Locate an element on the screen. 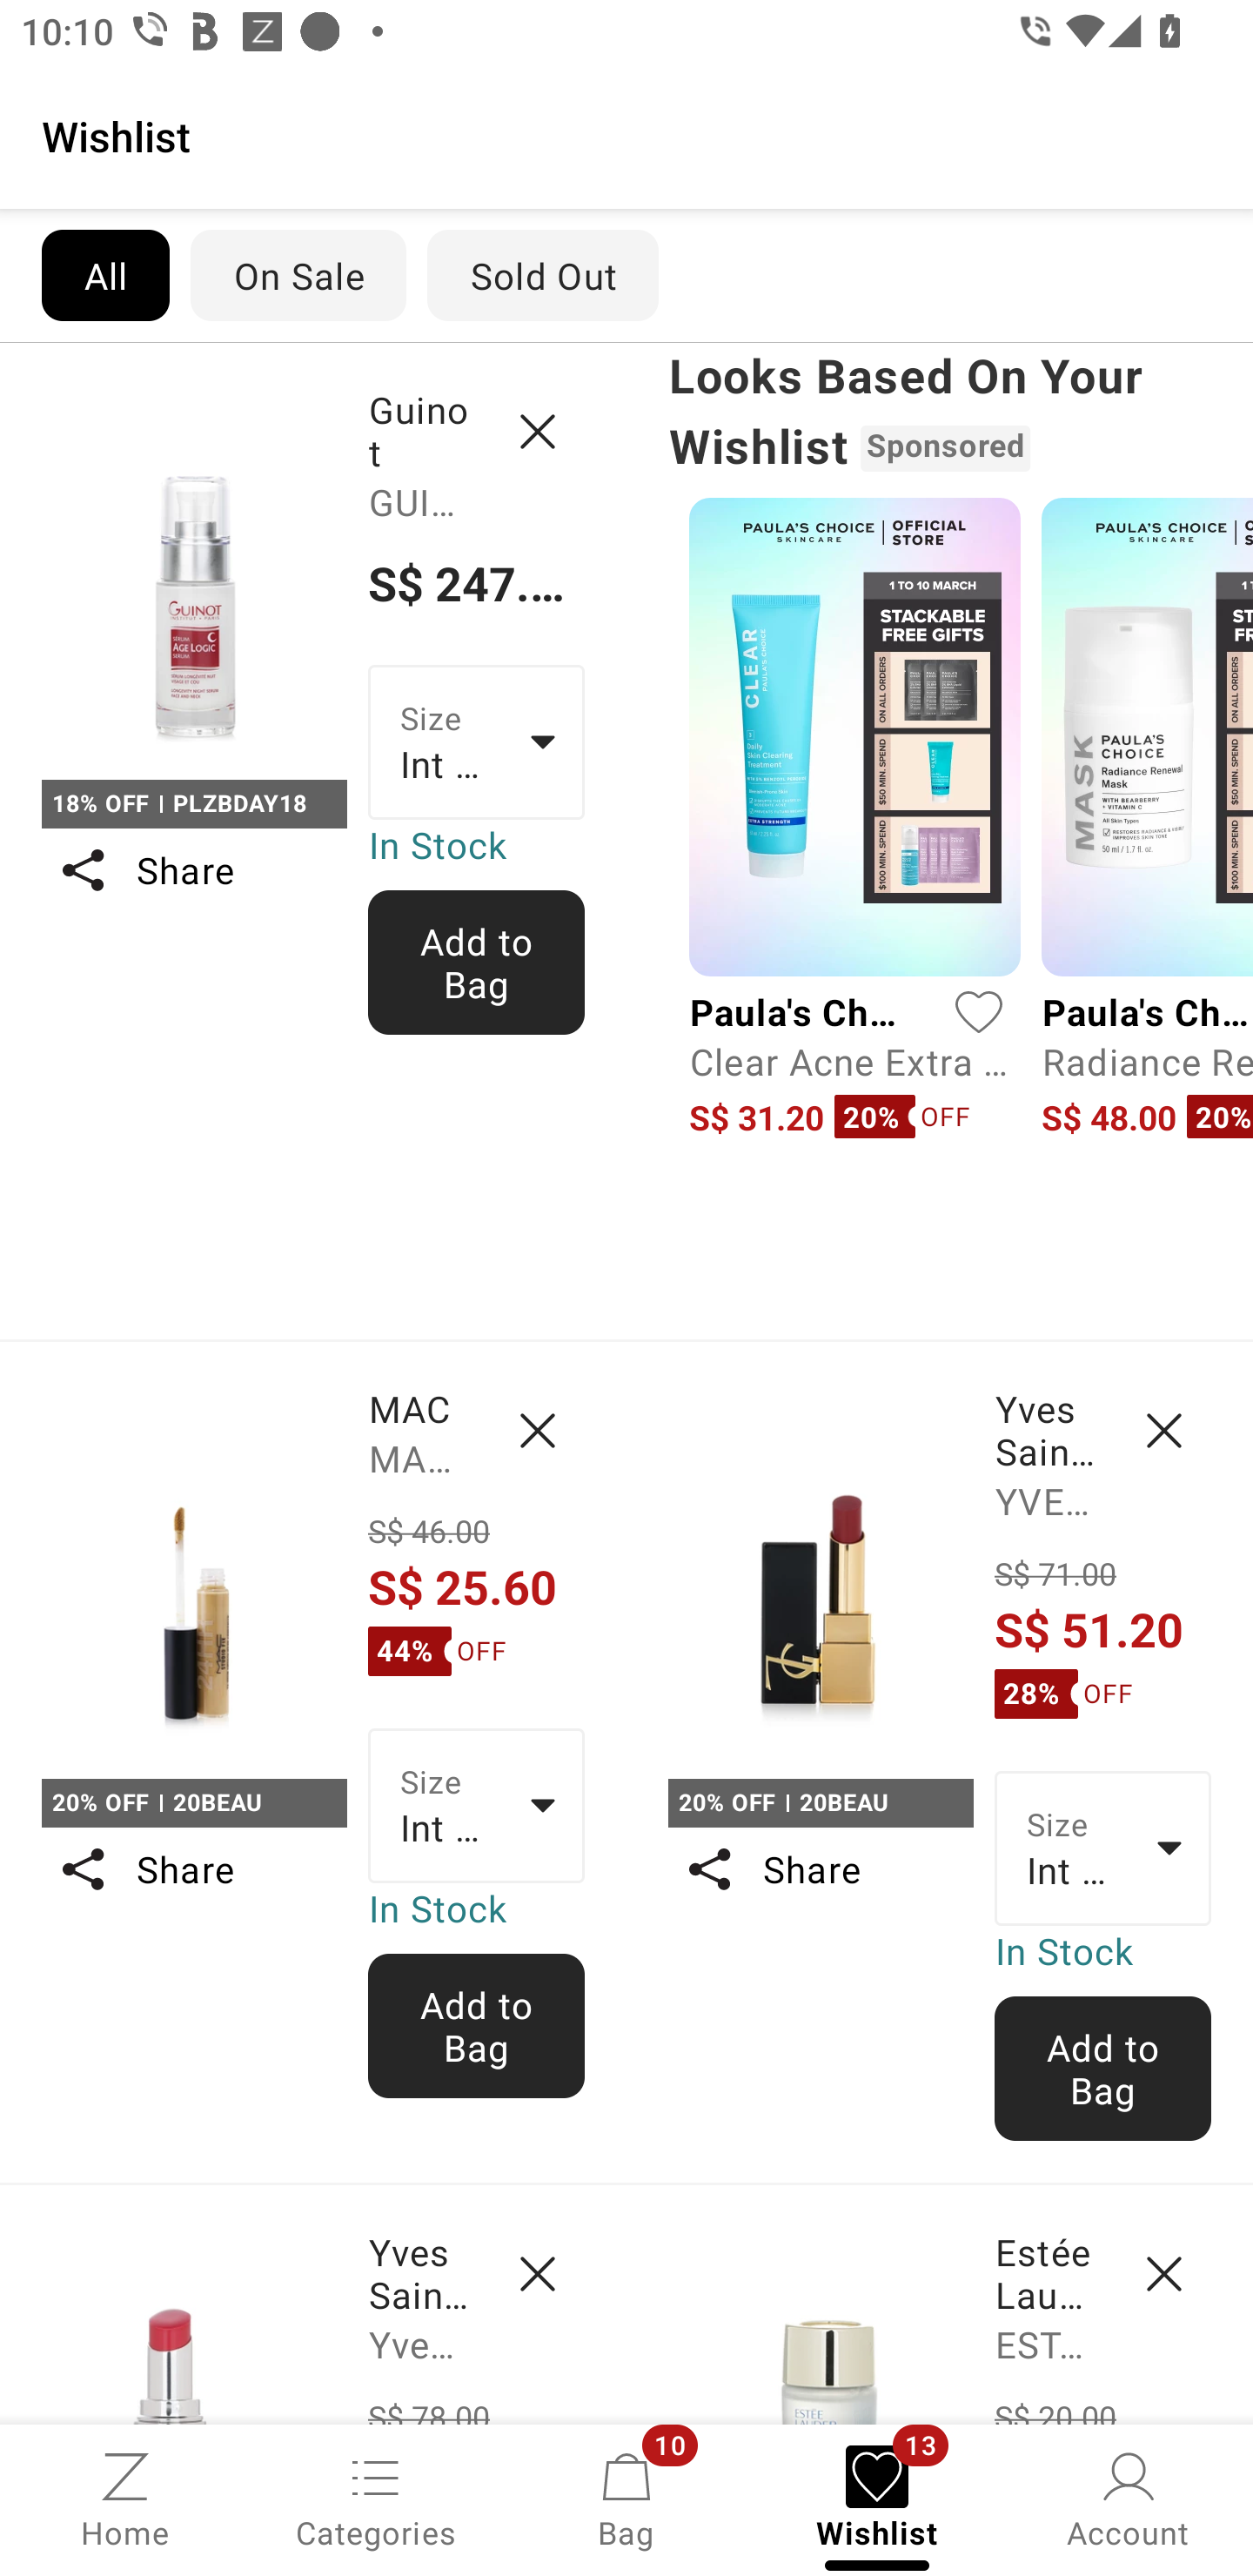  Size Int One Size is located at coordinates (1103, 1849).